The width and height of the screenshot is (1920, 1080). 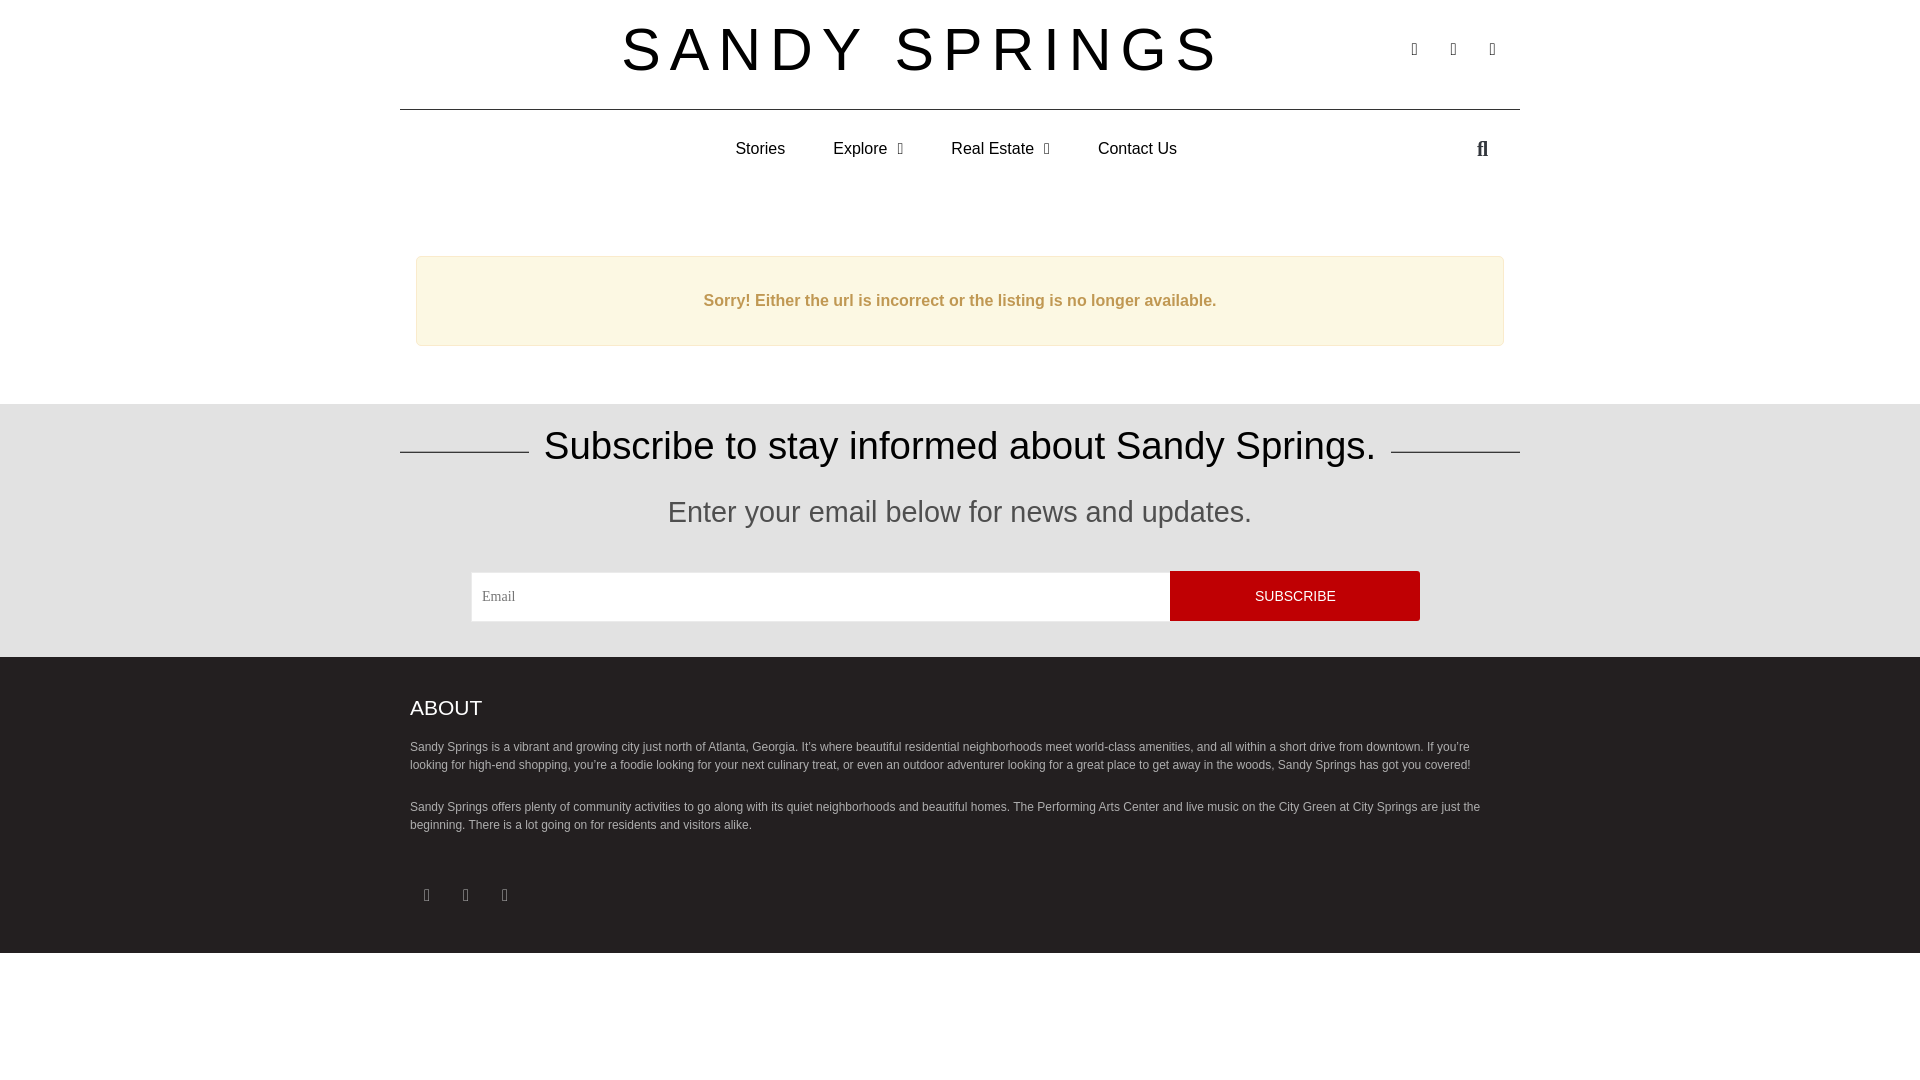 I want to click on Explore, so click(x=868, y=148).